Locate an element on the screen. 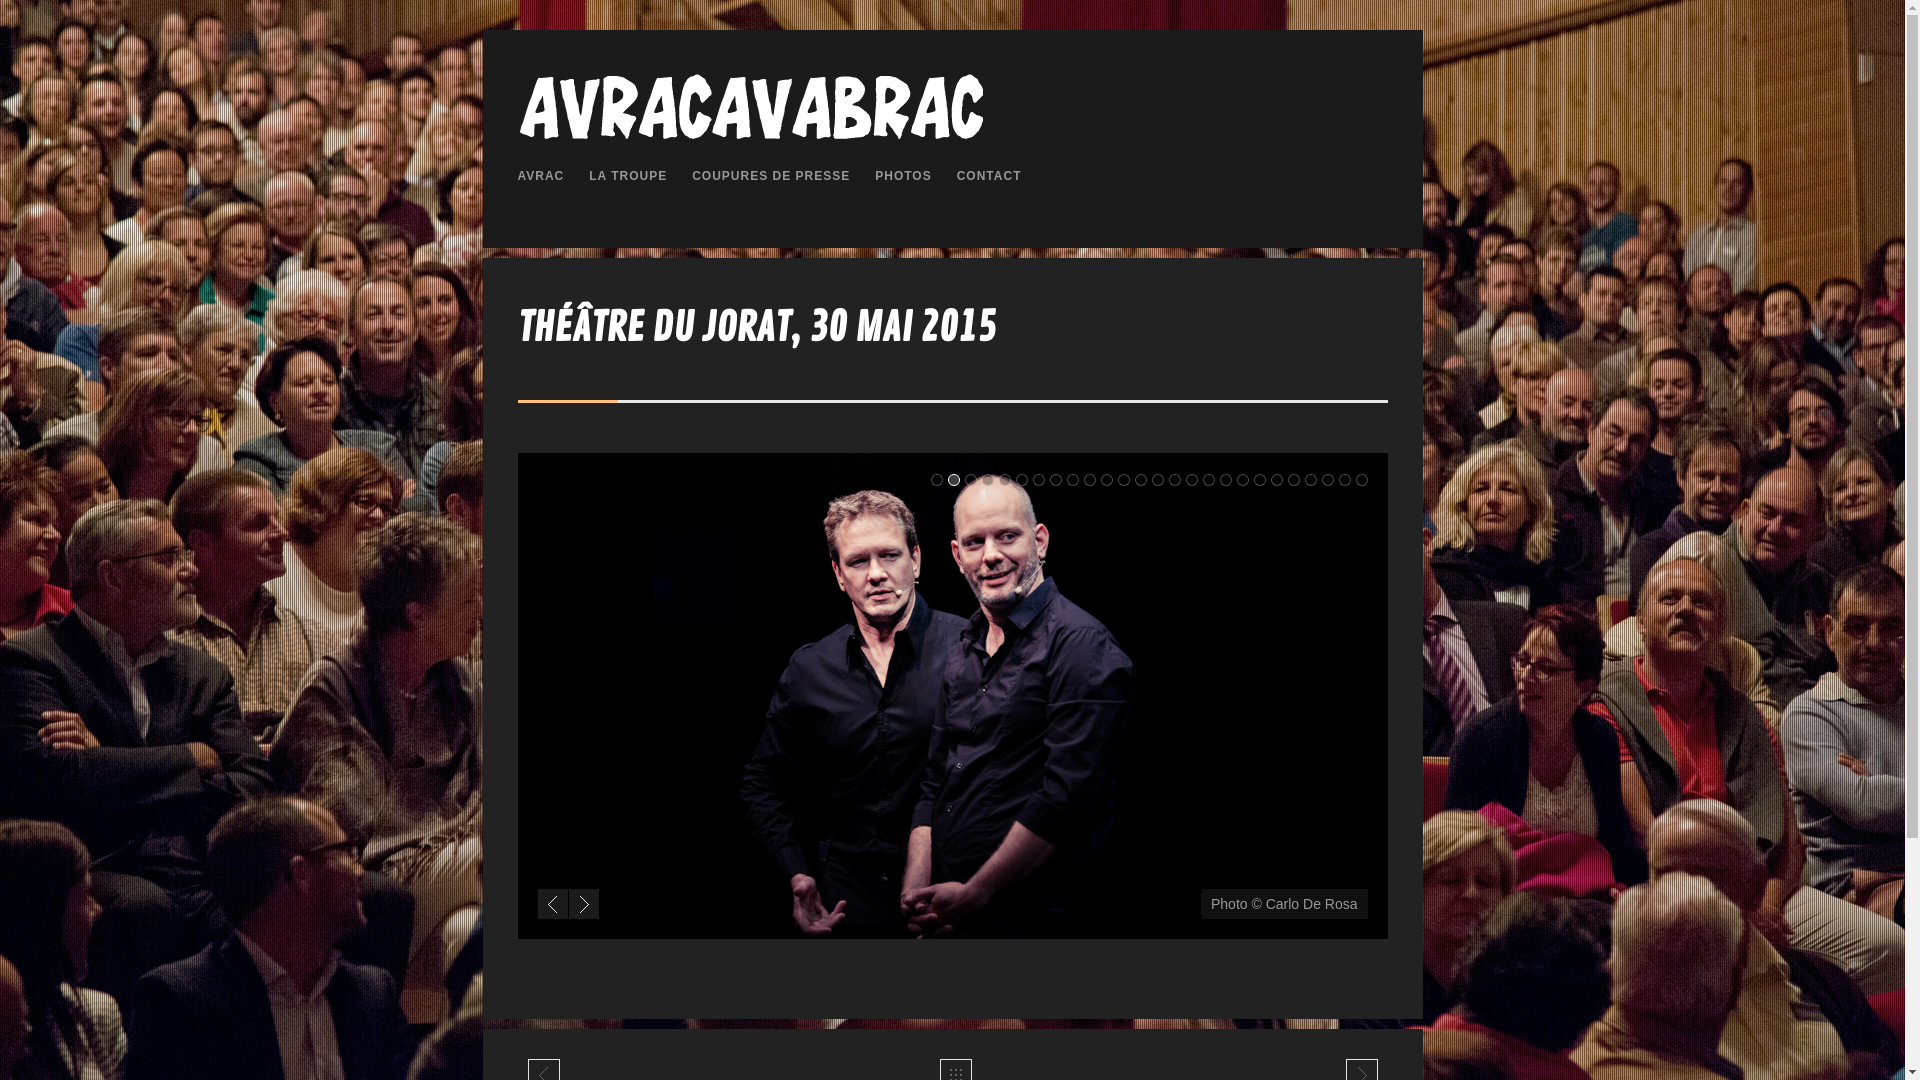 The width and height of the screenshot is (1920, 1080). 17 is located at coordinates (1208, 480).